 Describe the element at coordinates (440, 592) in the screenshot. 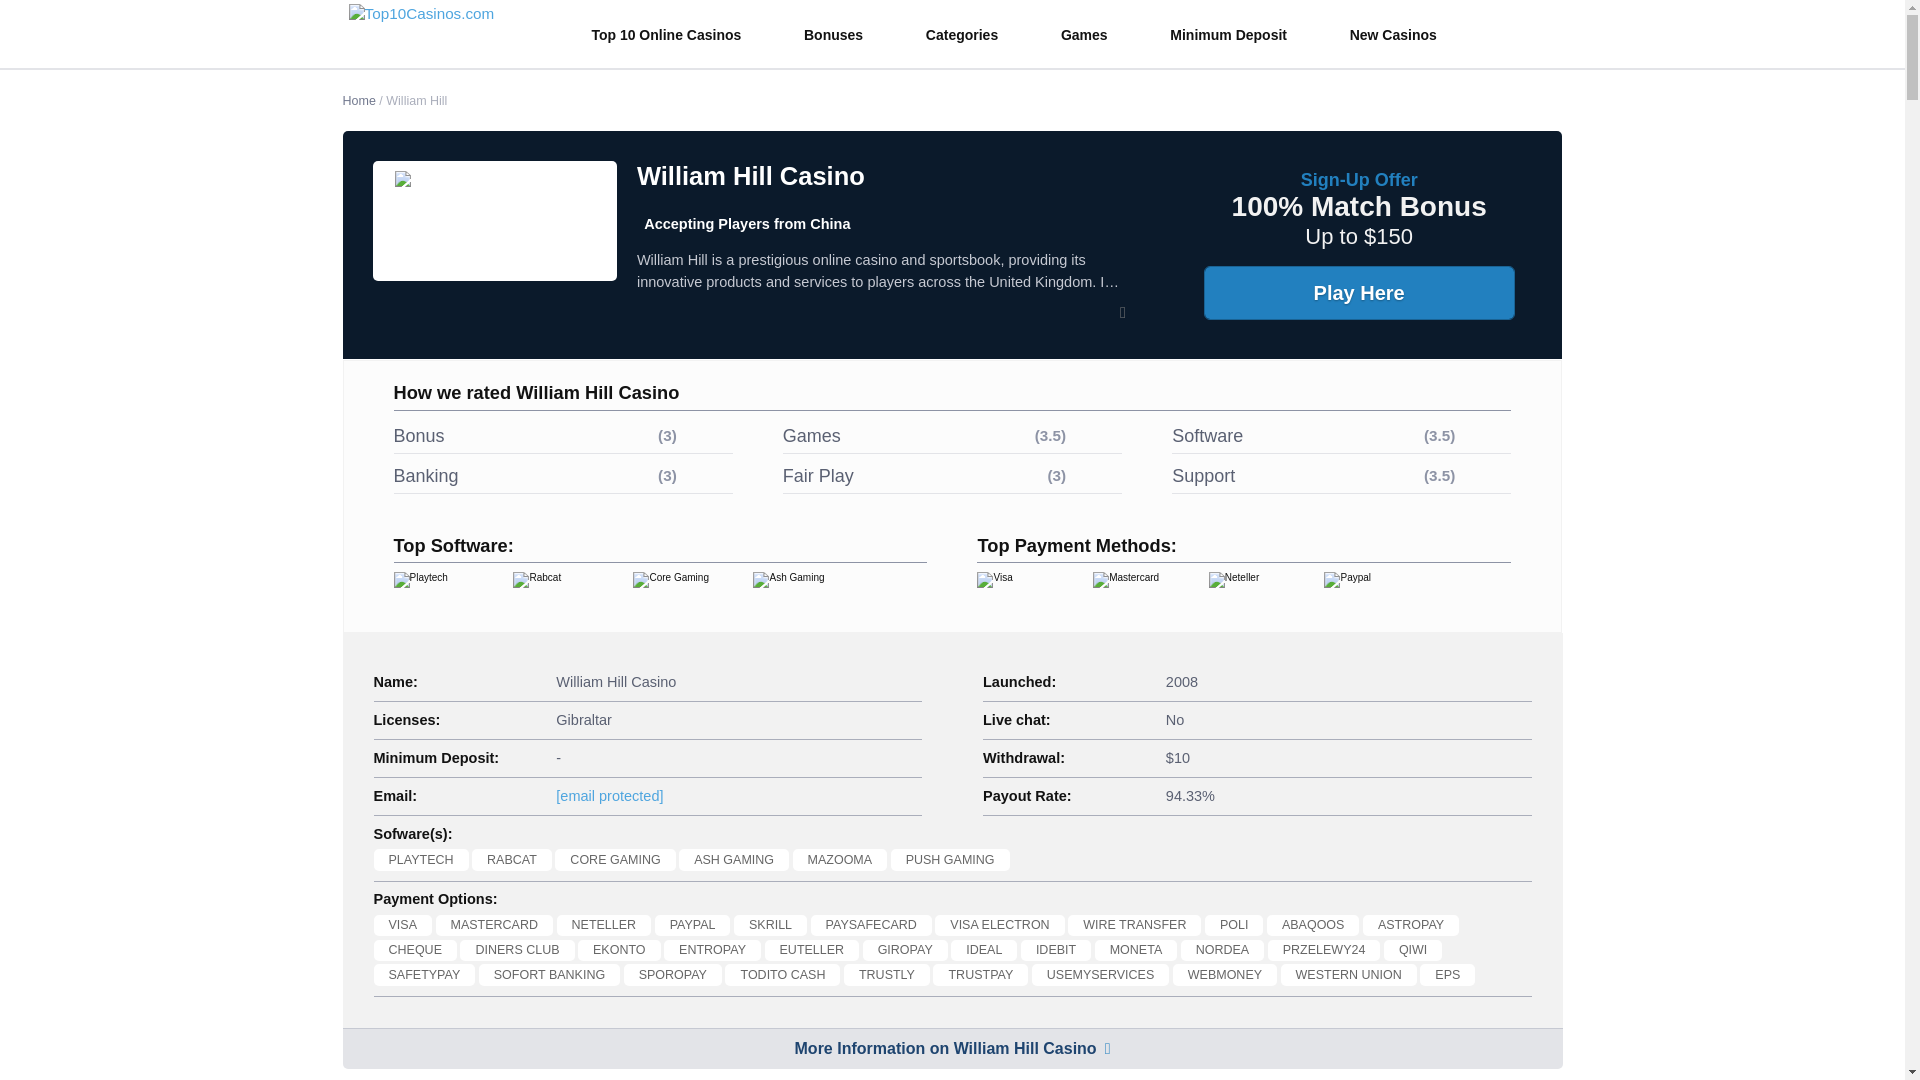

I see `Playtech` at that location.